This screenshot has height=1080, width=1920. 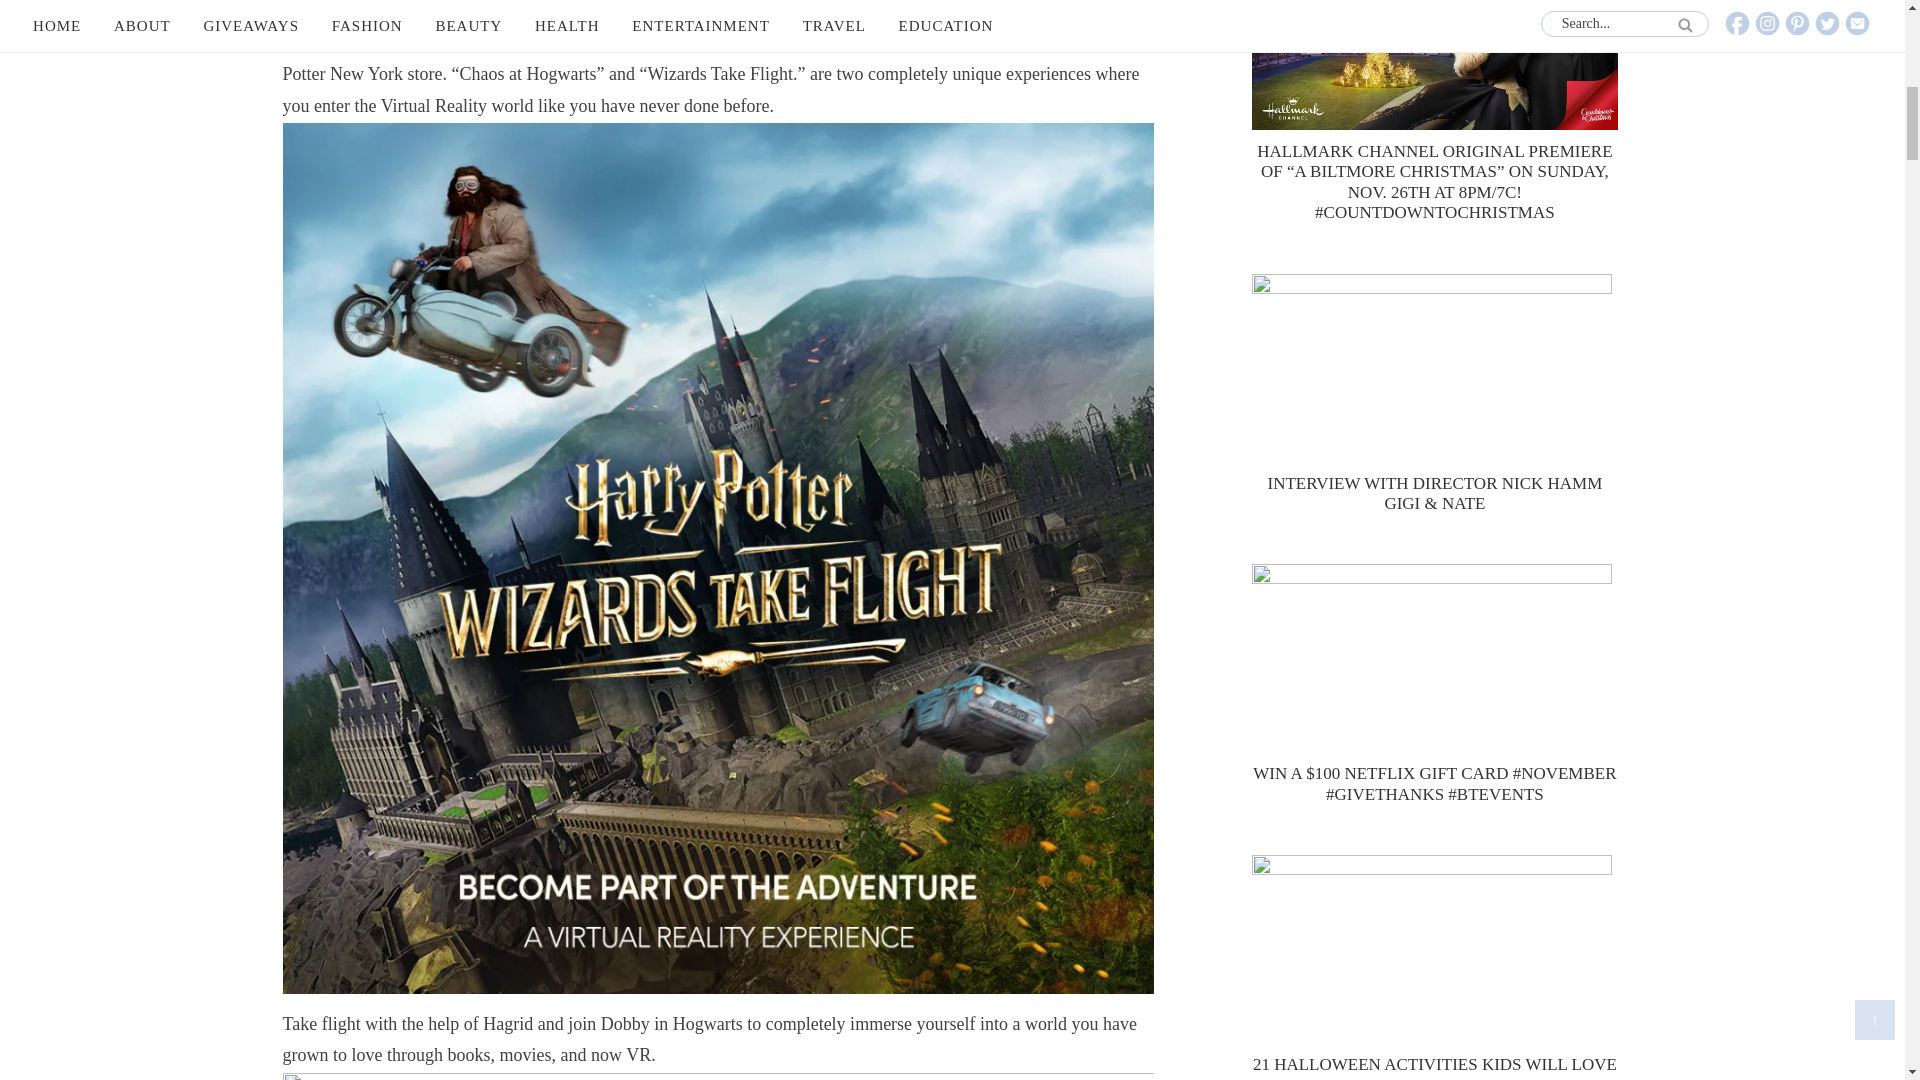 I want to click on two VR experiences, so click(x=951, y=42).